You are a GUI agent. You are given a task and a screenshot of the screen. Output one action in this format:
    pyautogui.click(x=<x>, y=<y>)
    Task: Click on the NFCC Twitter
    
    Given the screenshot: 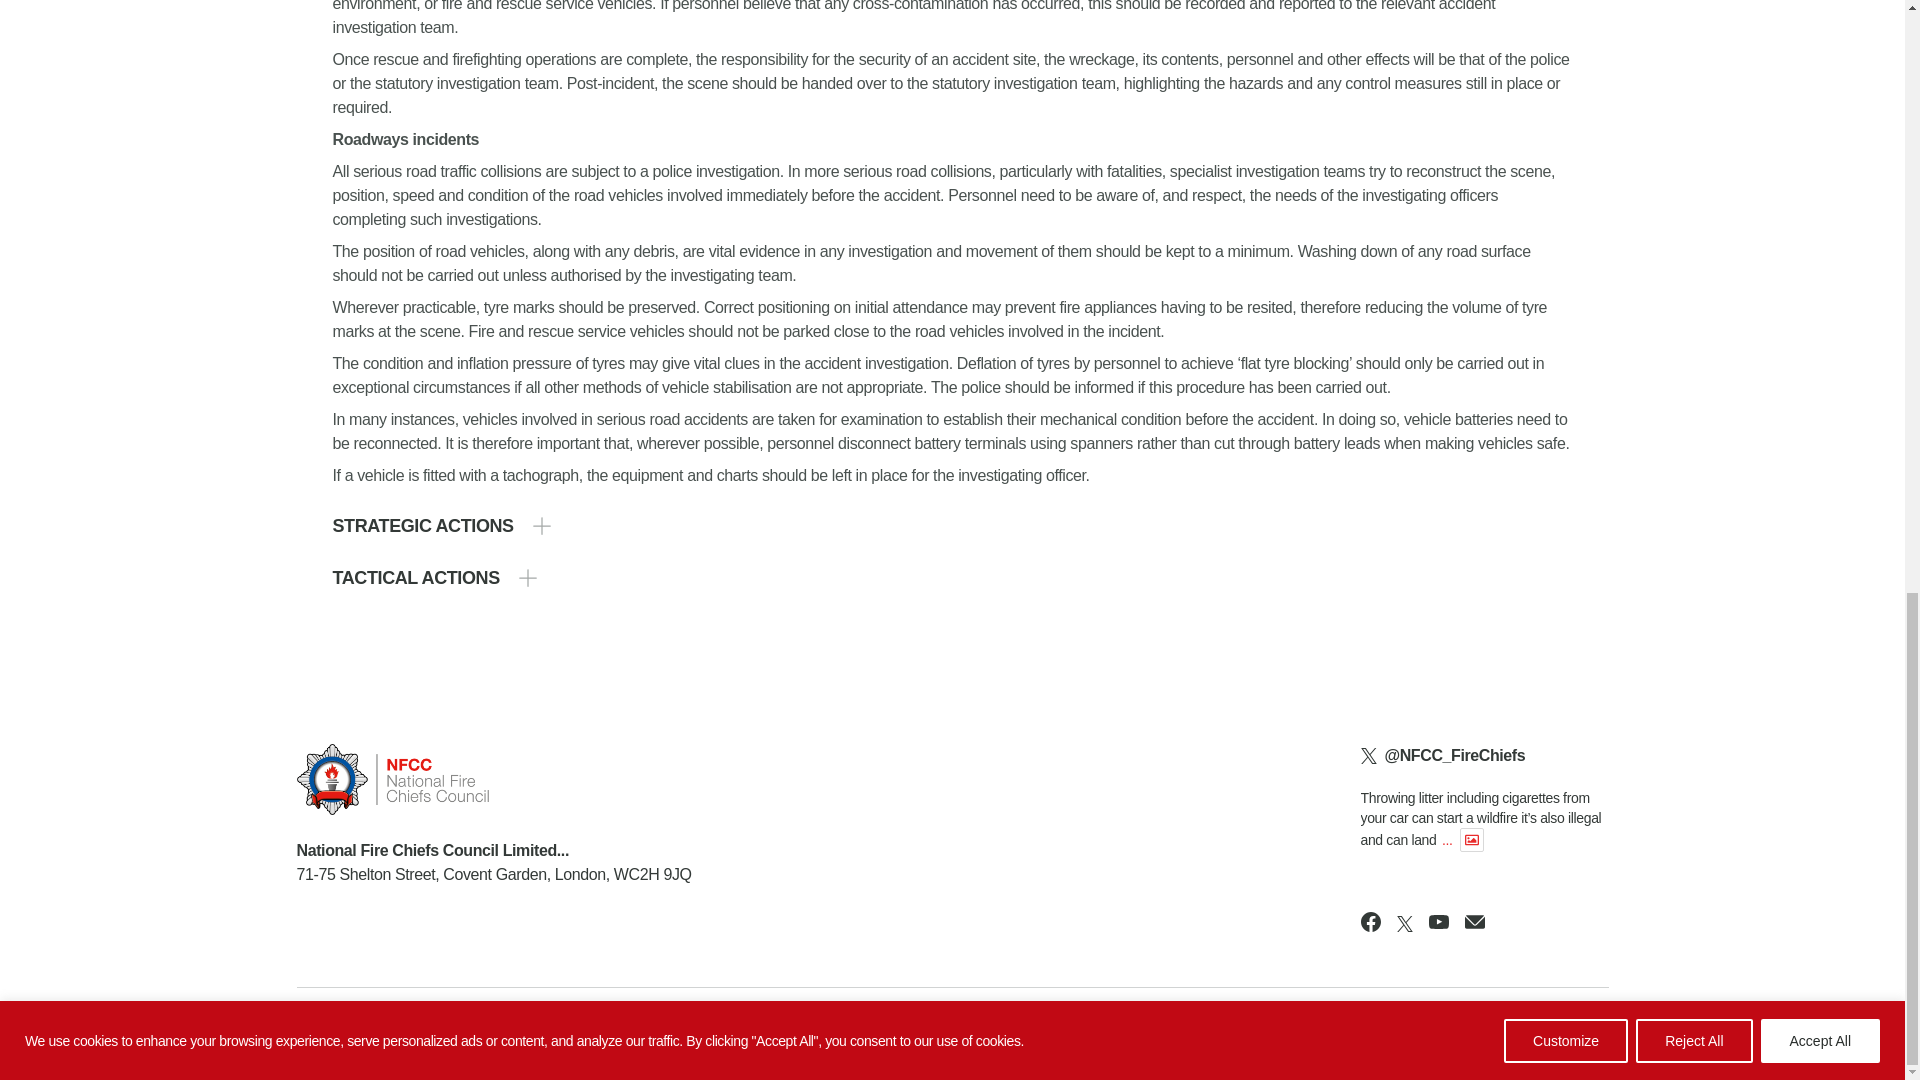 What is the action you would take?
    pyautogui.click(x=1405, y=924)
    